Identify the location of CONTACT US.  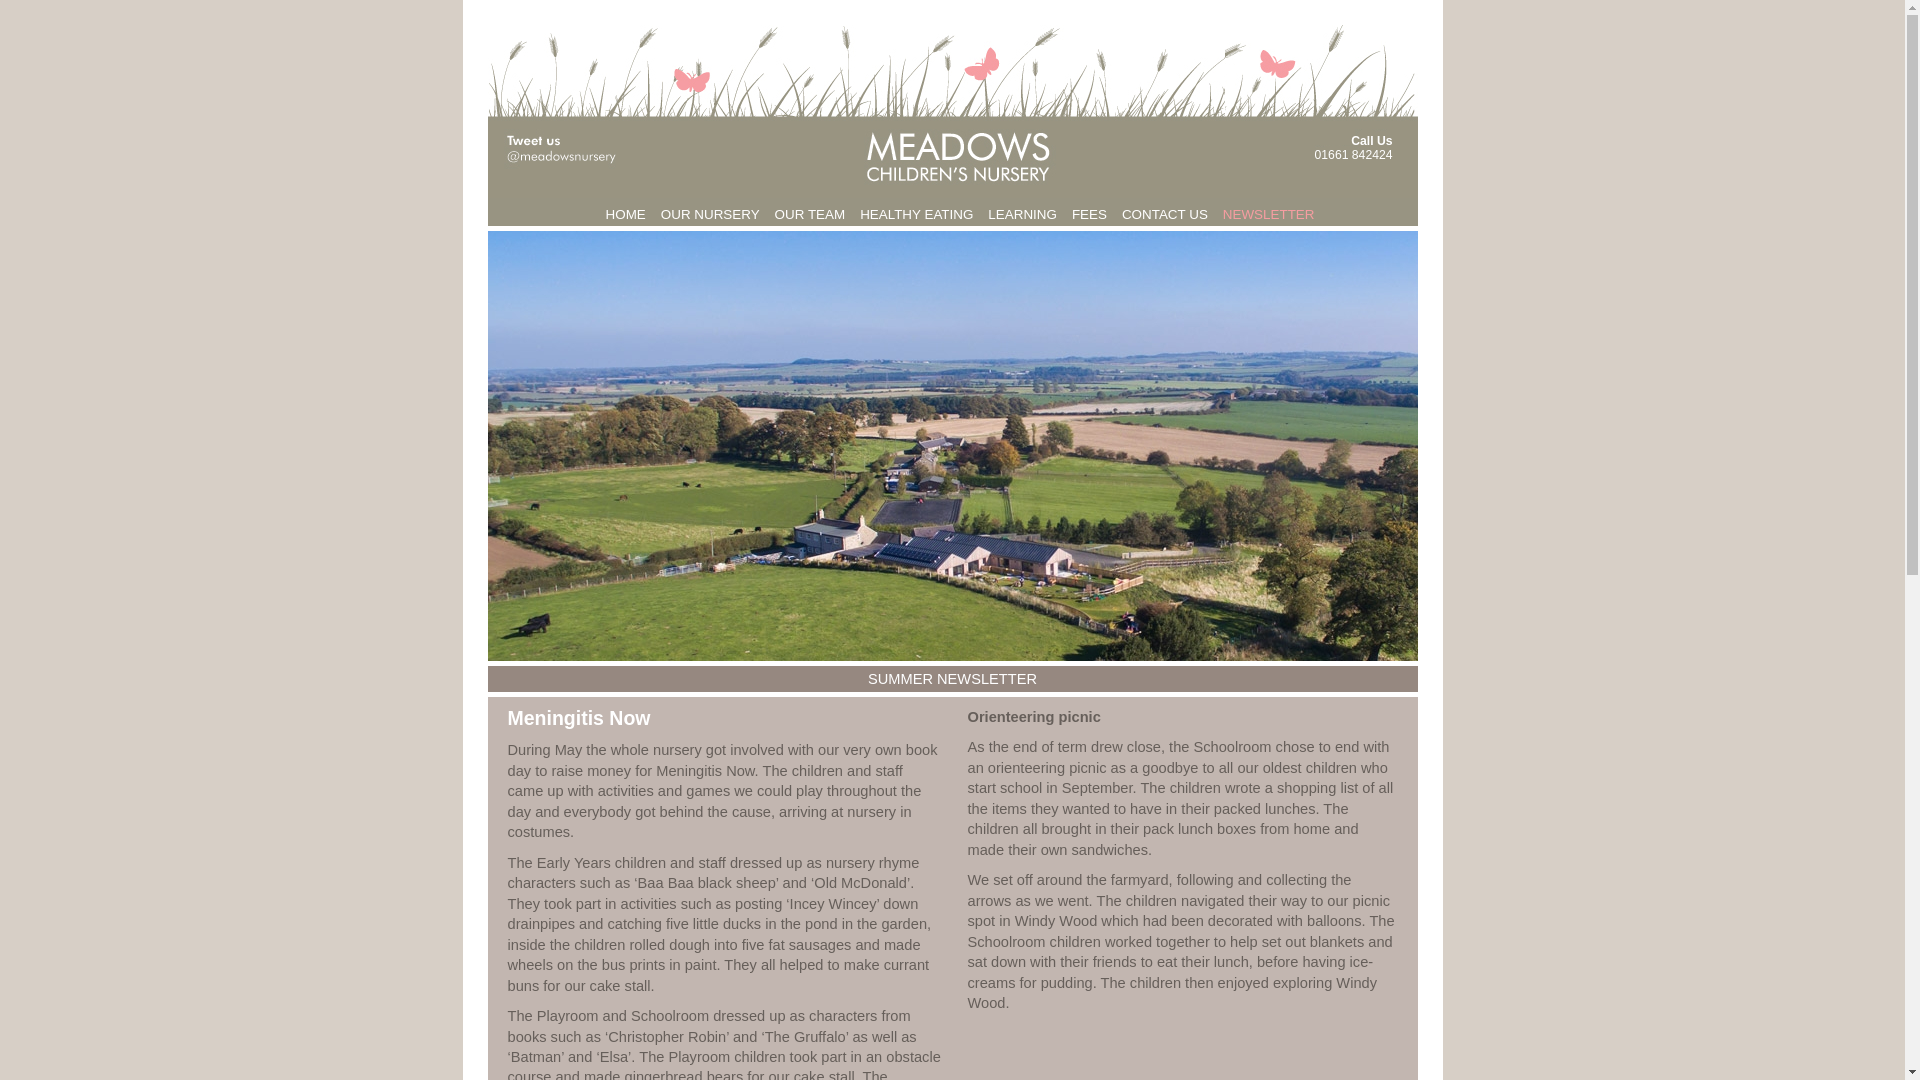
(1164, 216).